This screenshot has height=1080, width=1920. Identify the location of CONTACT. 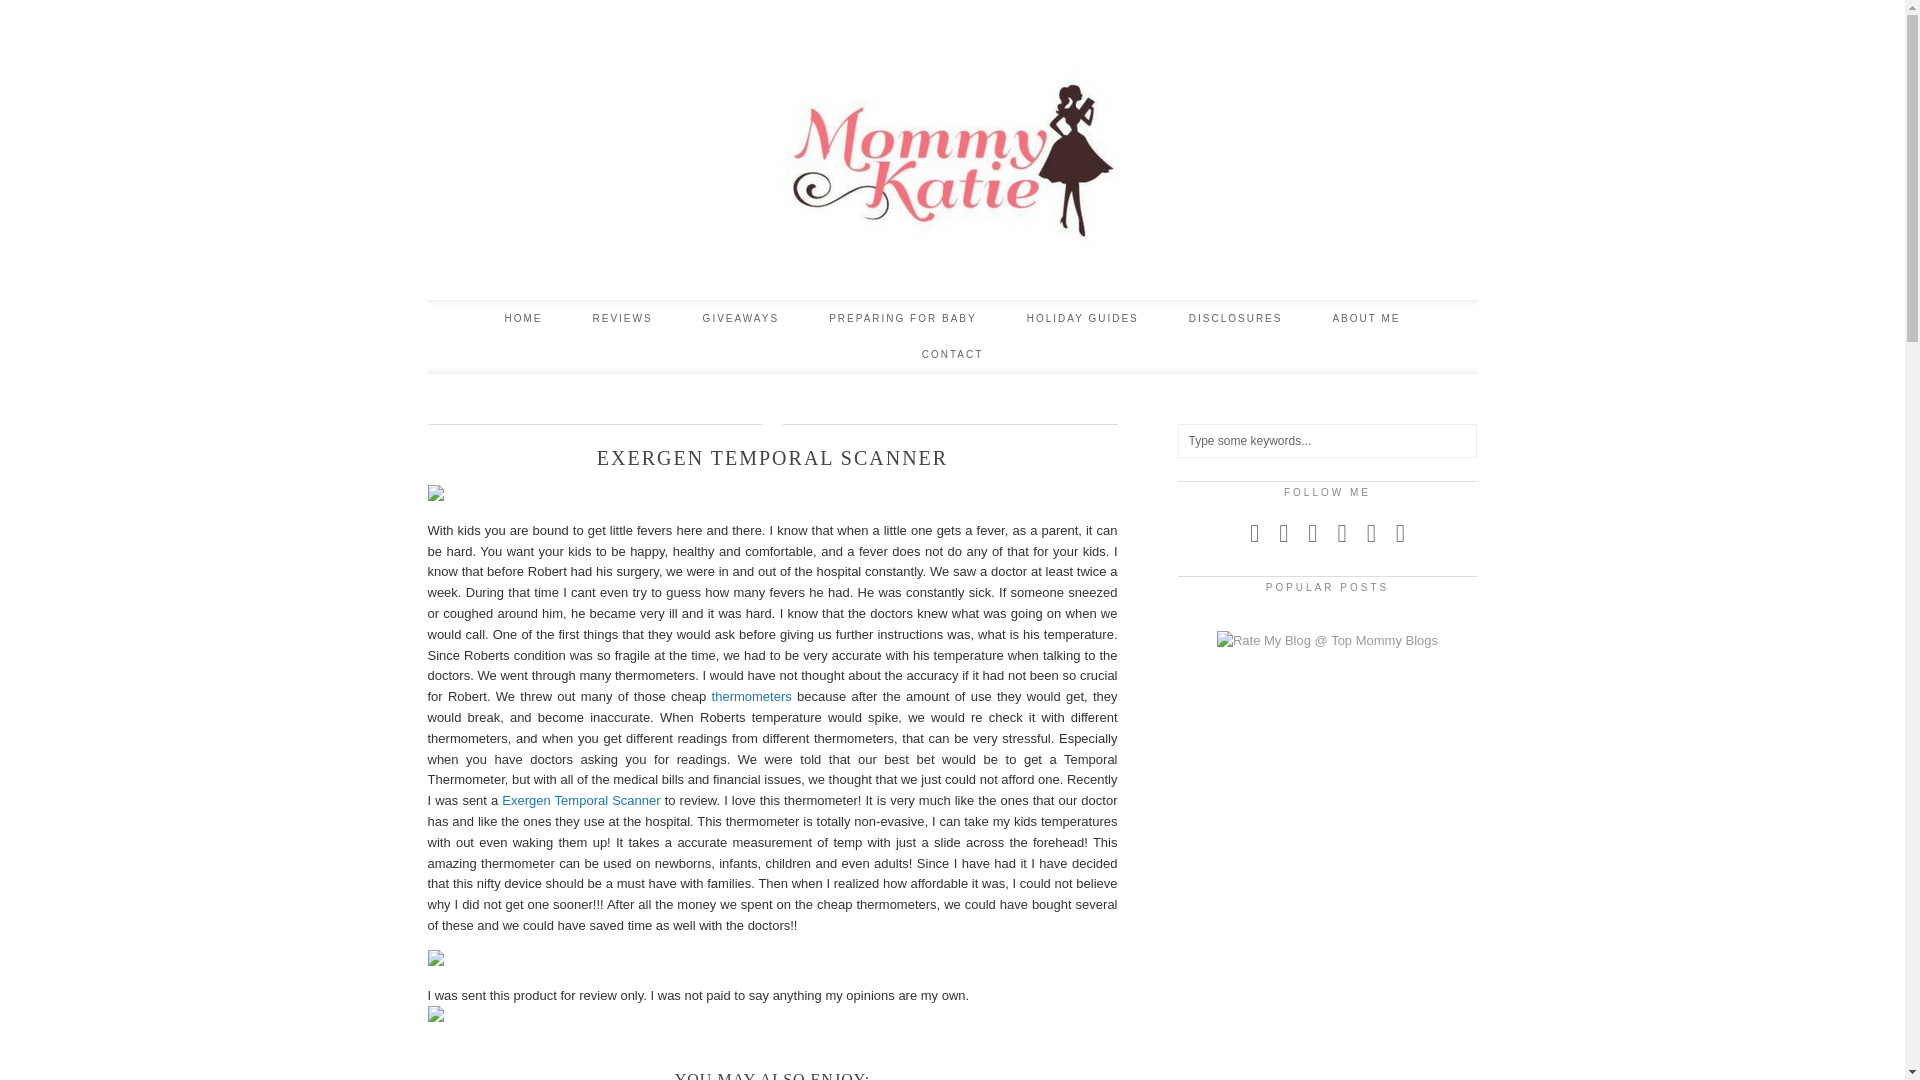
(952, 354).